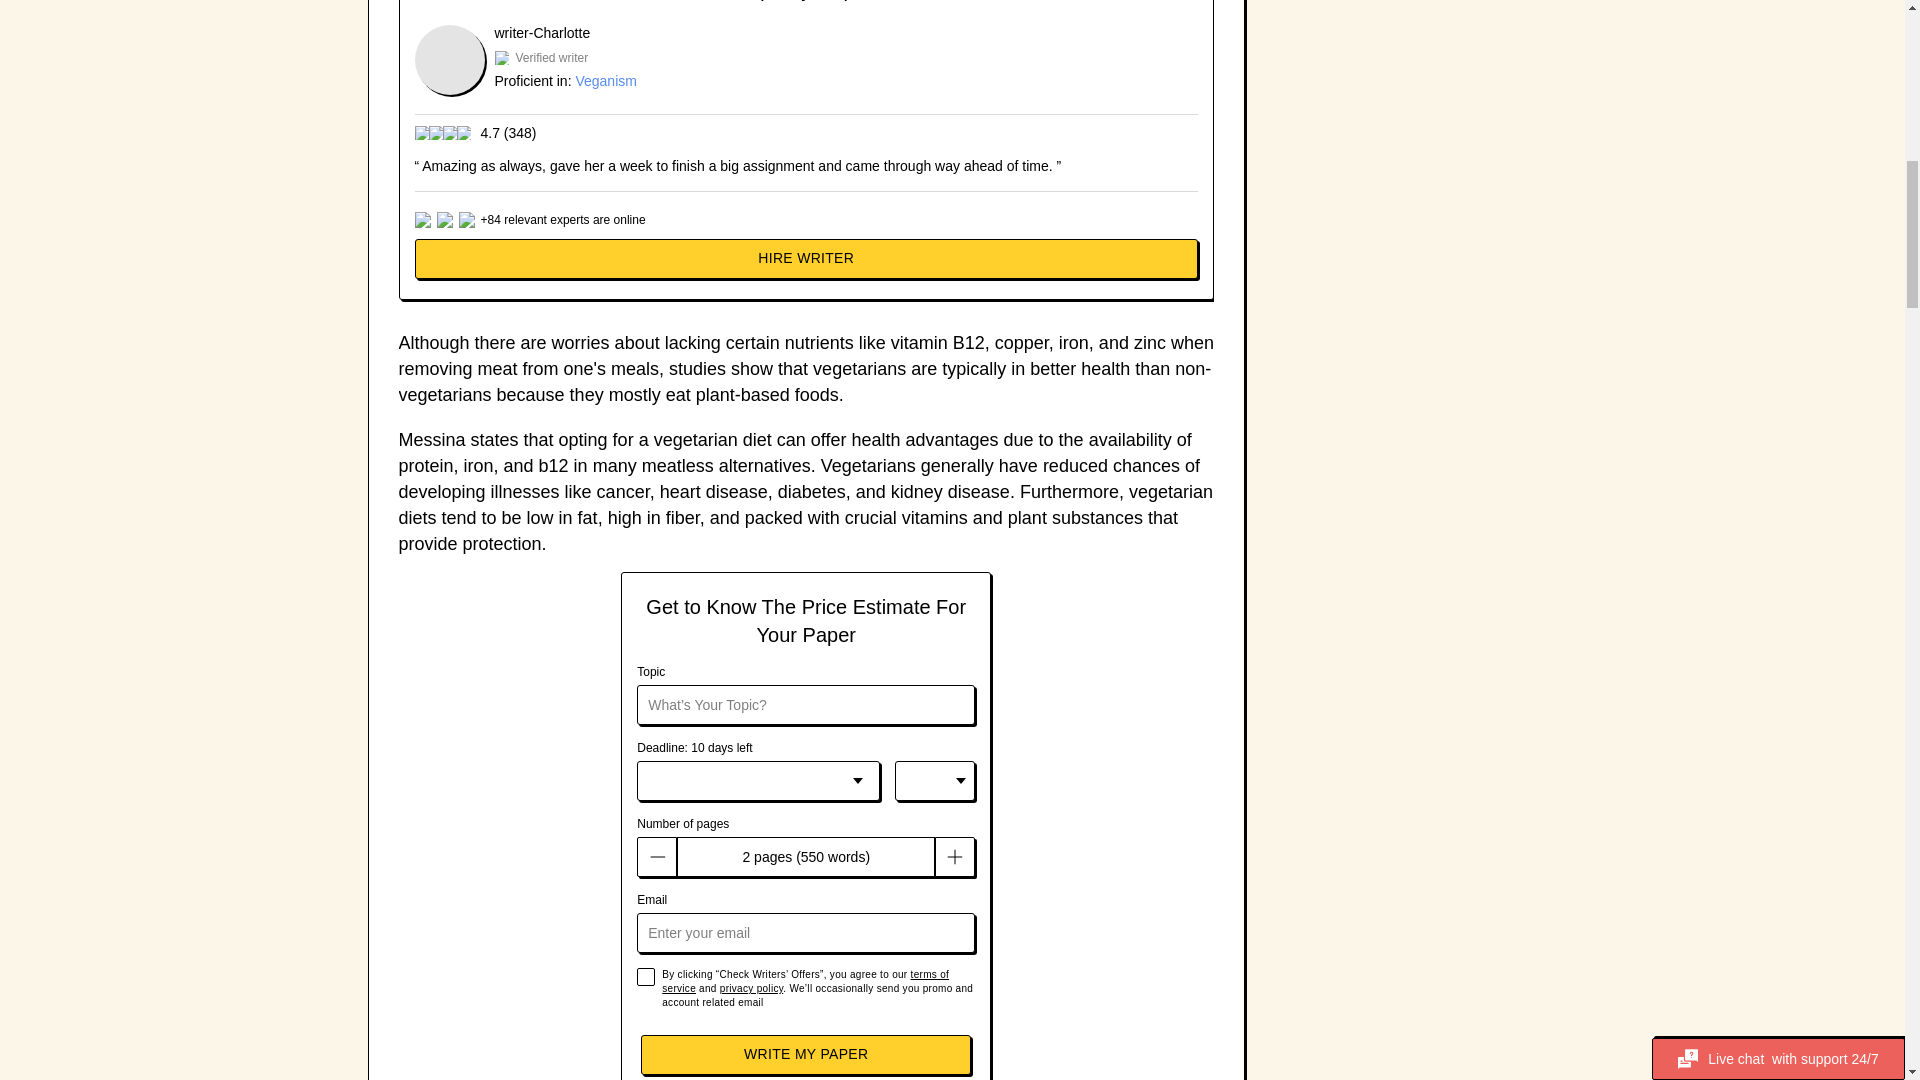 The image size is (1920, 1080). What do you see at coordinates (805, 980) in the screenshot?
I see `terms of service` at bounding box center [805, 980].